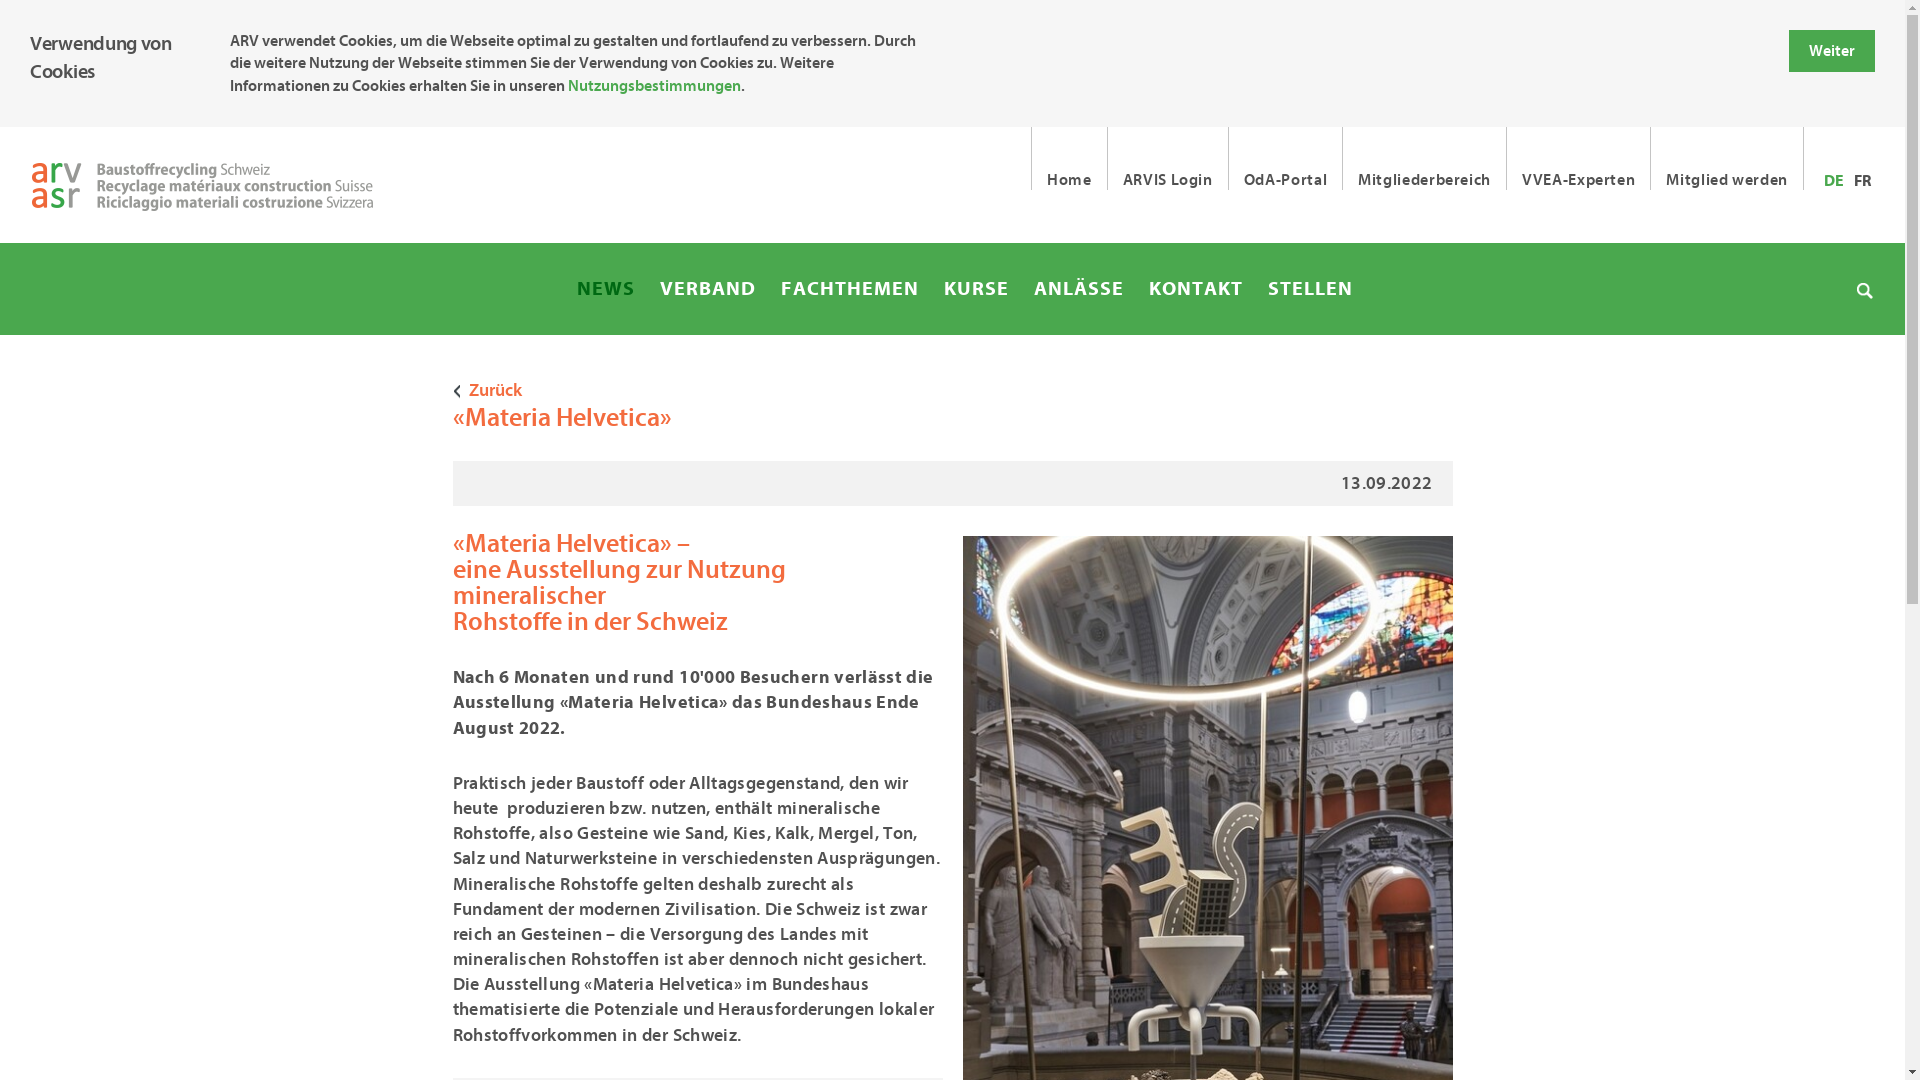 The width and height of the screenshot is (1920, 1080). What do you see at coordinates (1310, 289) in the screenshot?
I see `STELLEN` at bounding box center [1310, 289].